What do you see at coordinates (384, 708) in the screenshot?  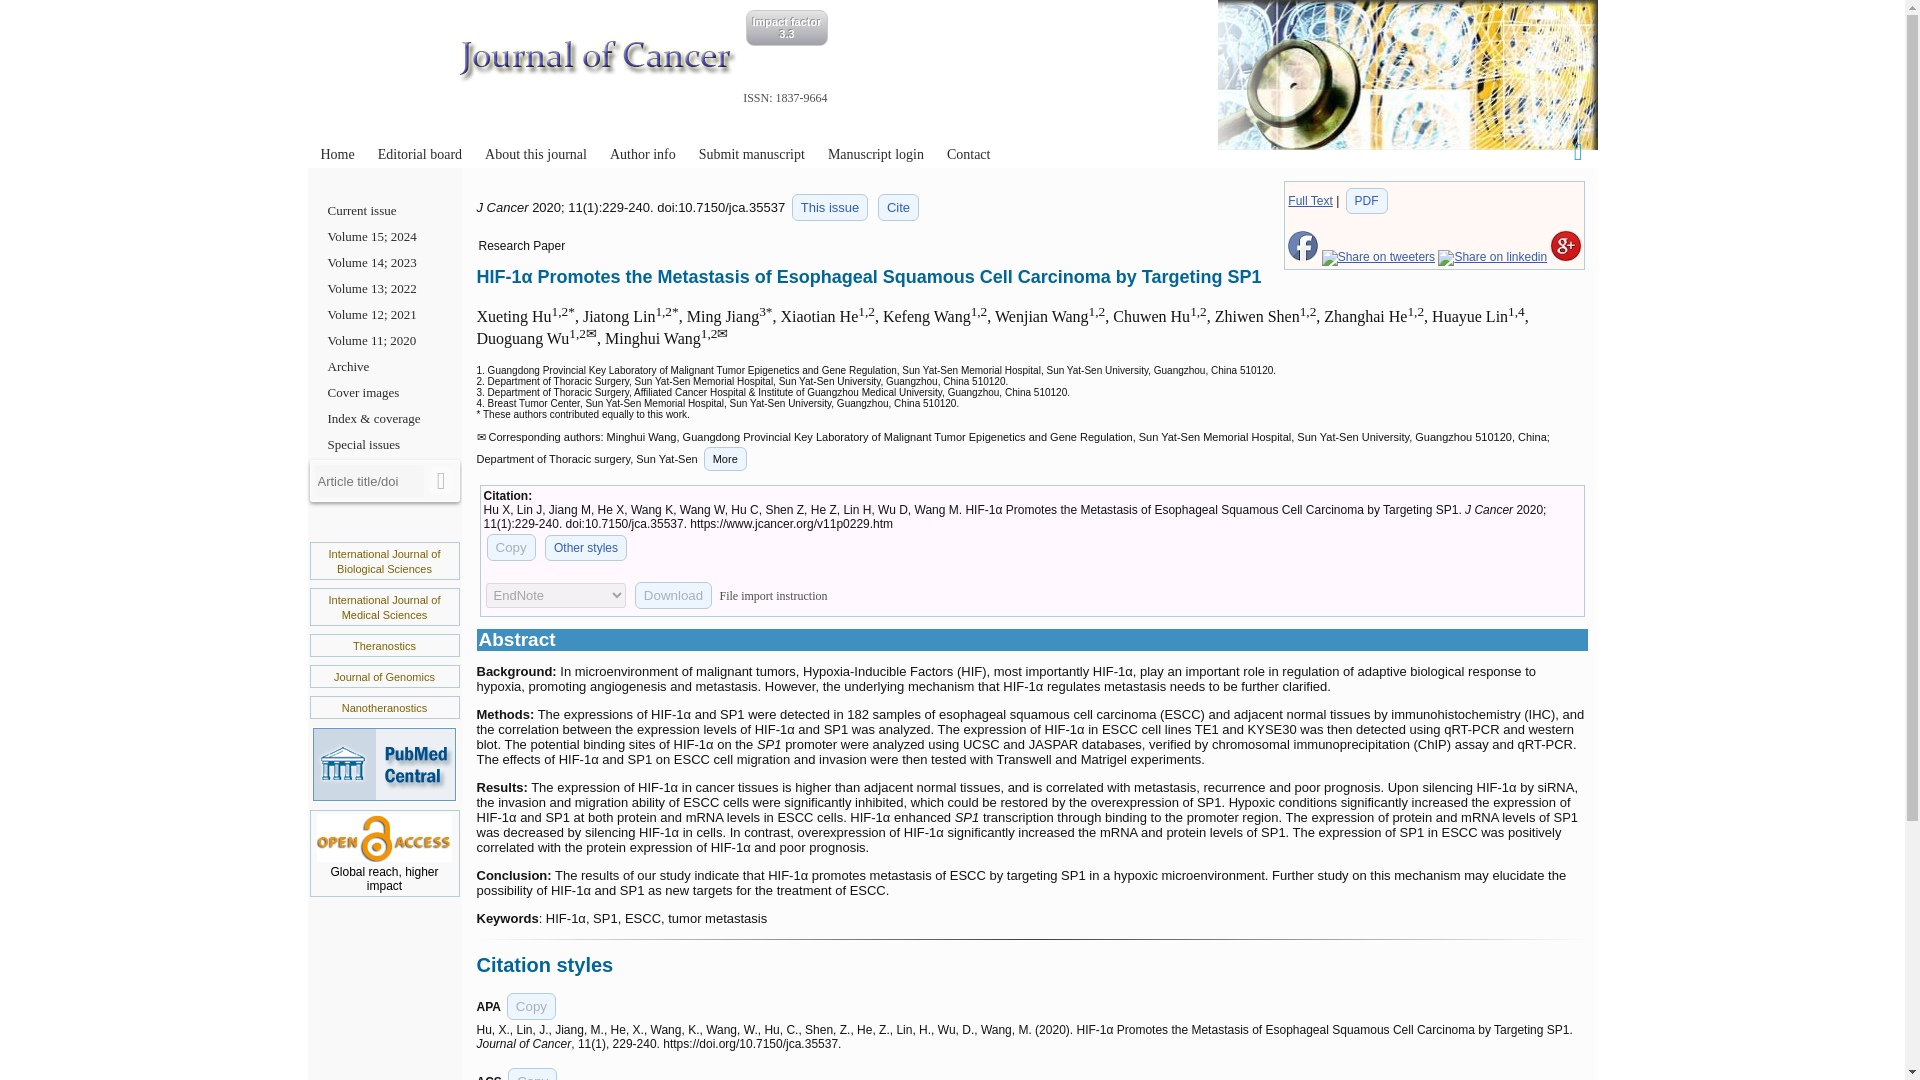 I see `Nanotheranostics` at bounding box center [384, 708].